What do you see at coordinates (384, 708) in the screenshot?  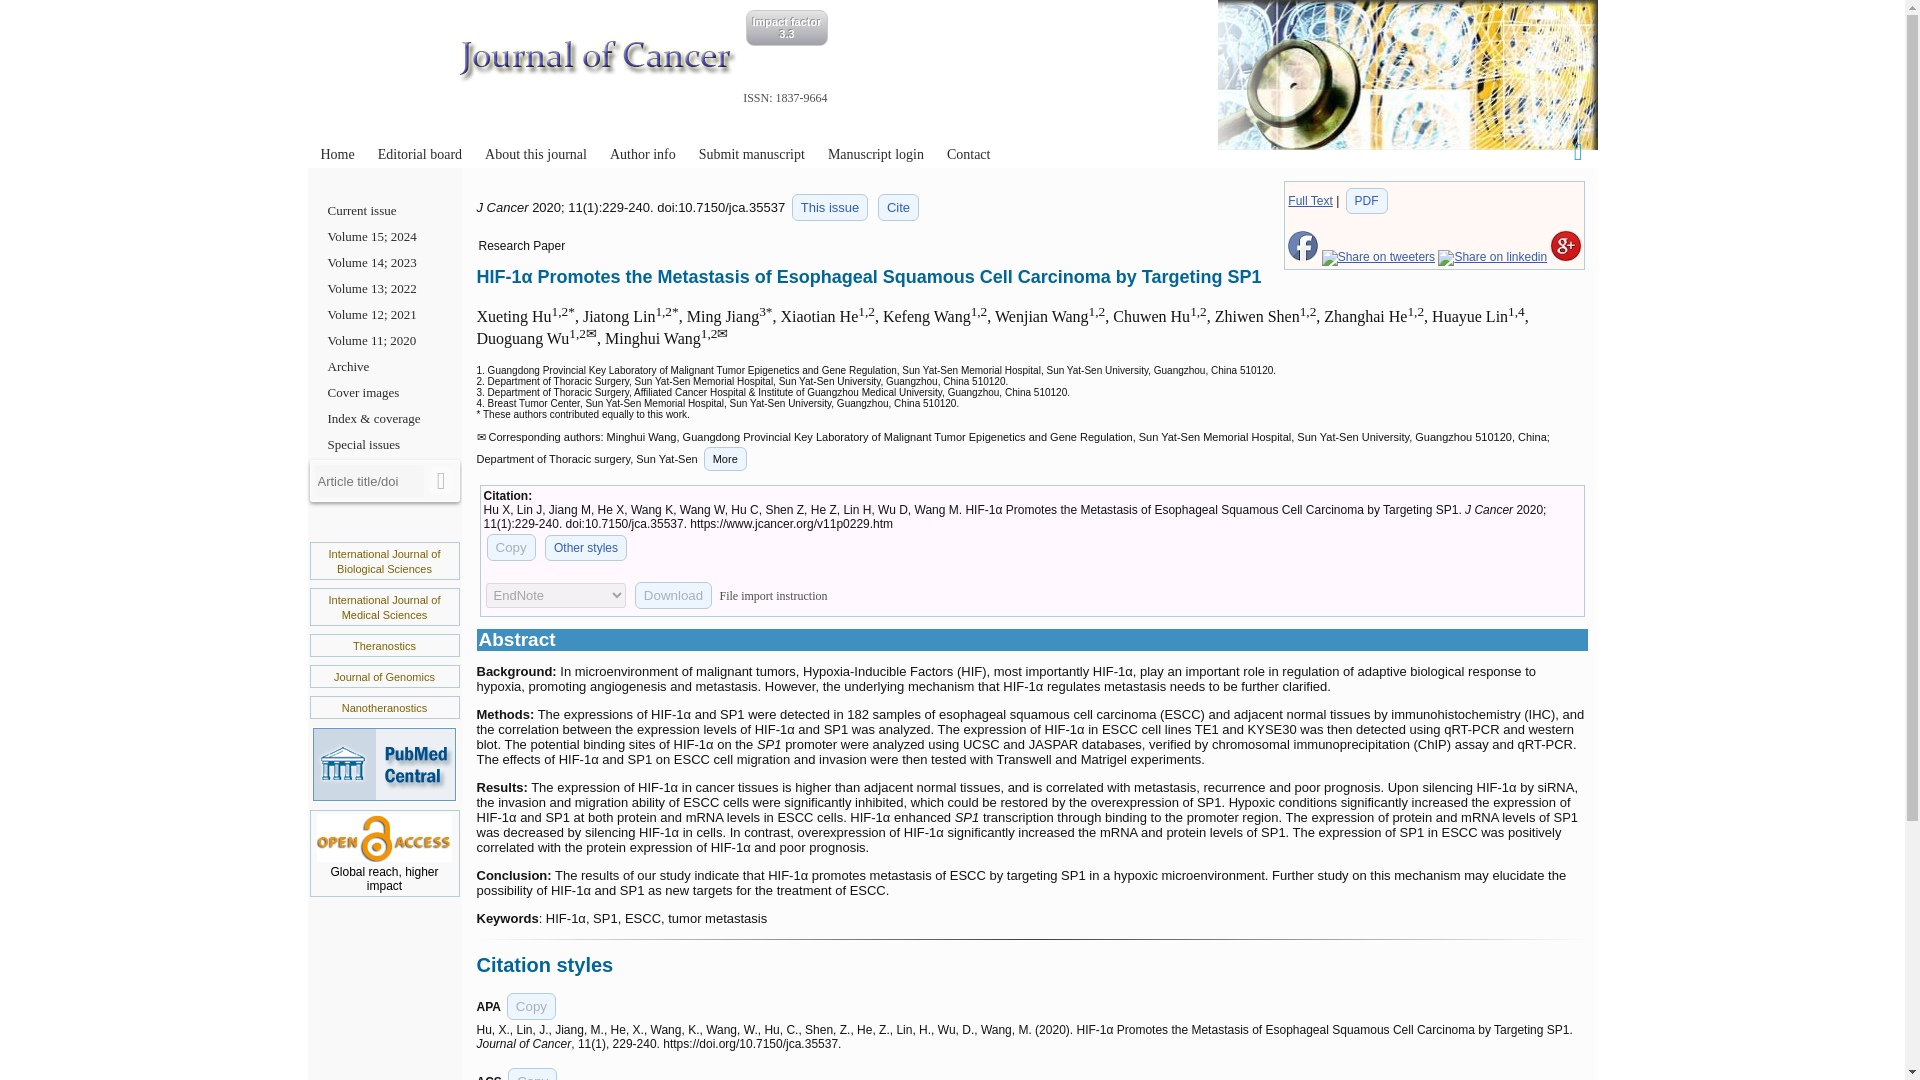 I see `Nanotheranostics` at bounding box center [384, 708].